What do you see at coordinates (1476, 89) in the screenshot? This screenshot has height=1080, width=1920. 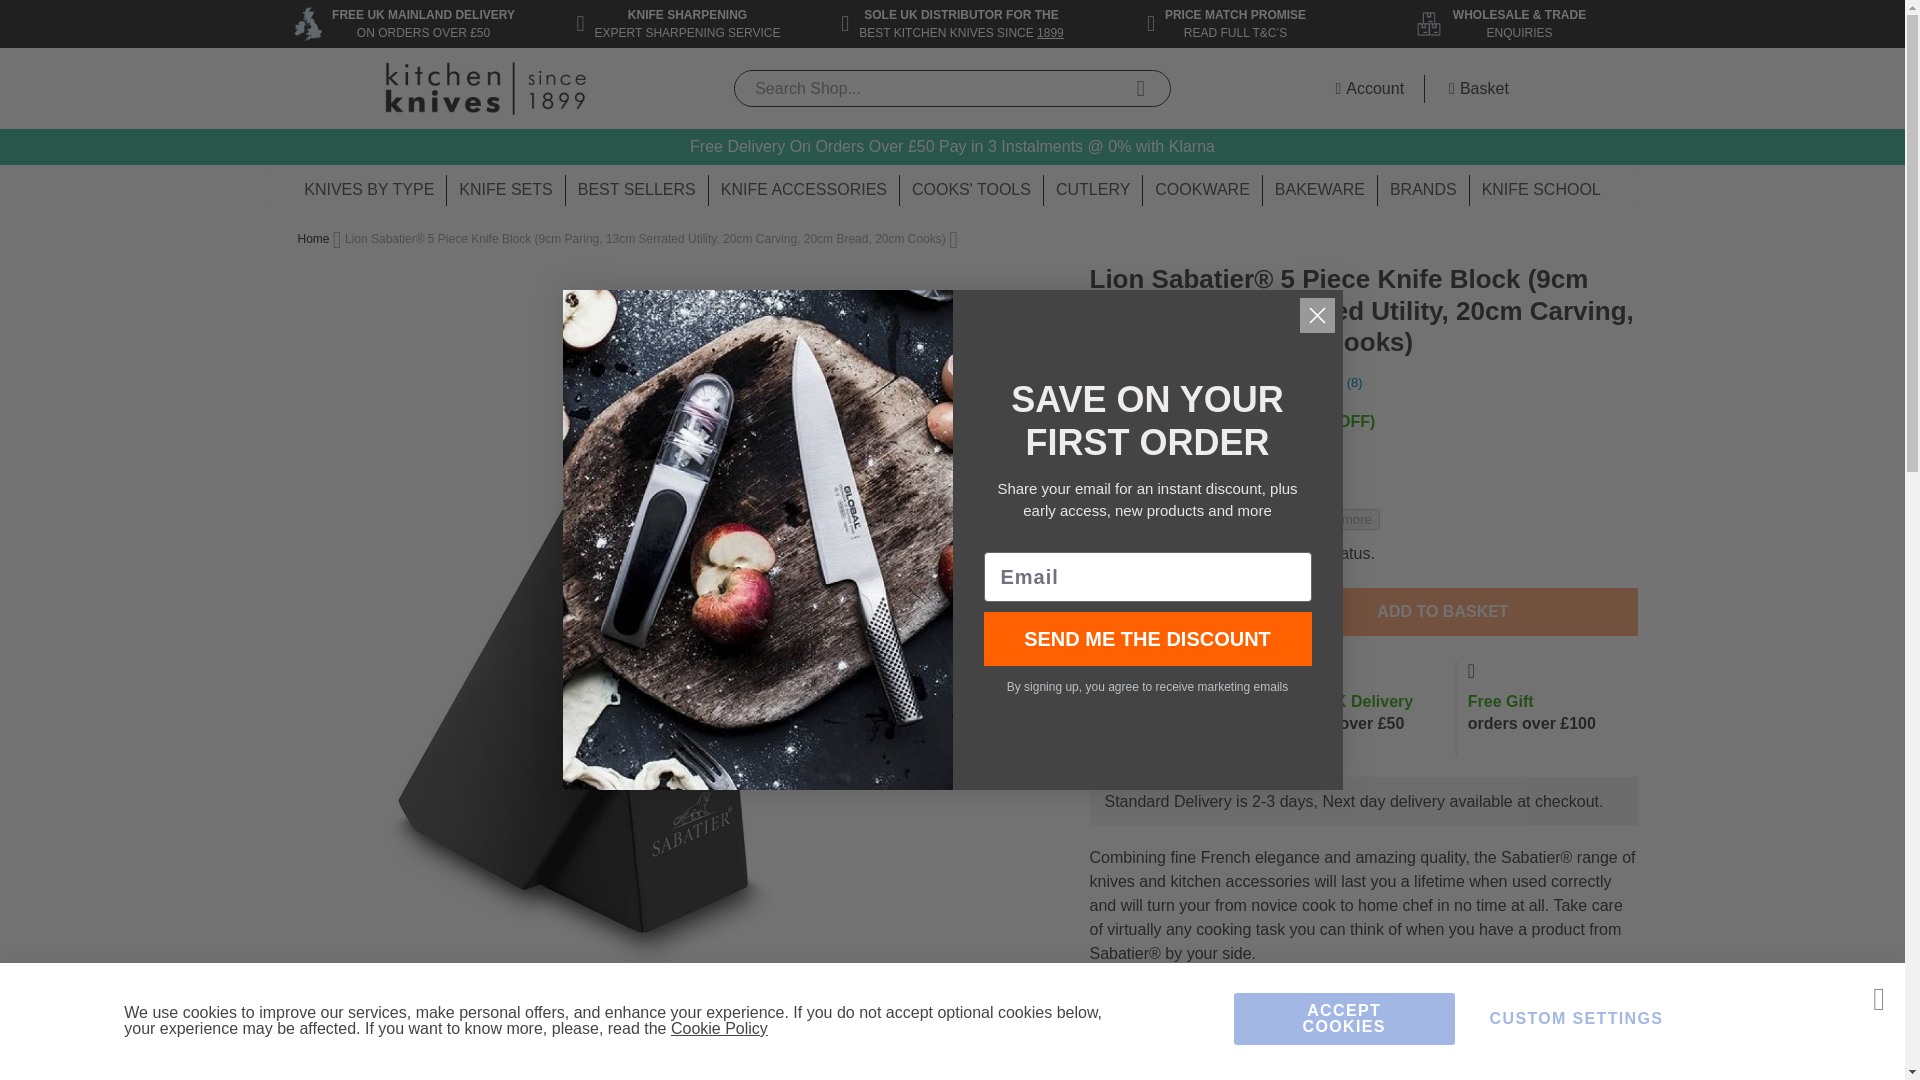 I see `Basket` at bounding box center [1476, 89].